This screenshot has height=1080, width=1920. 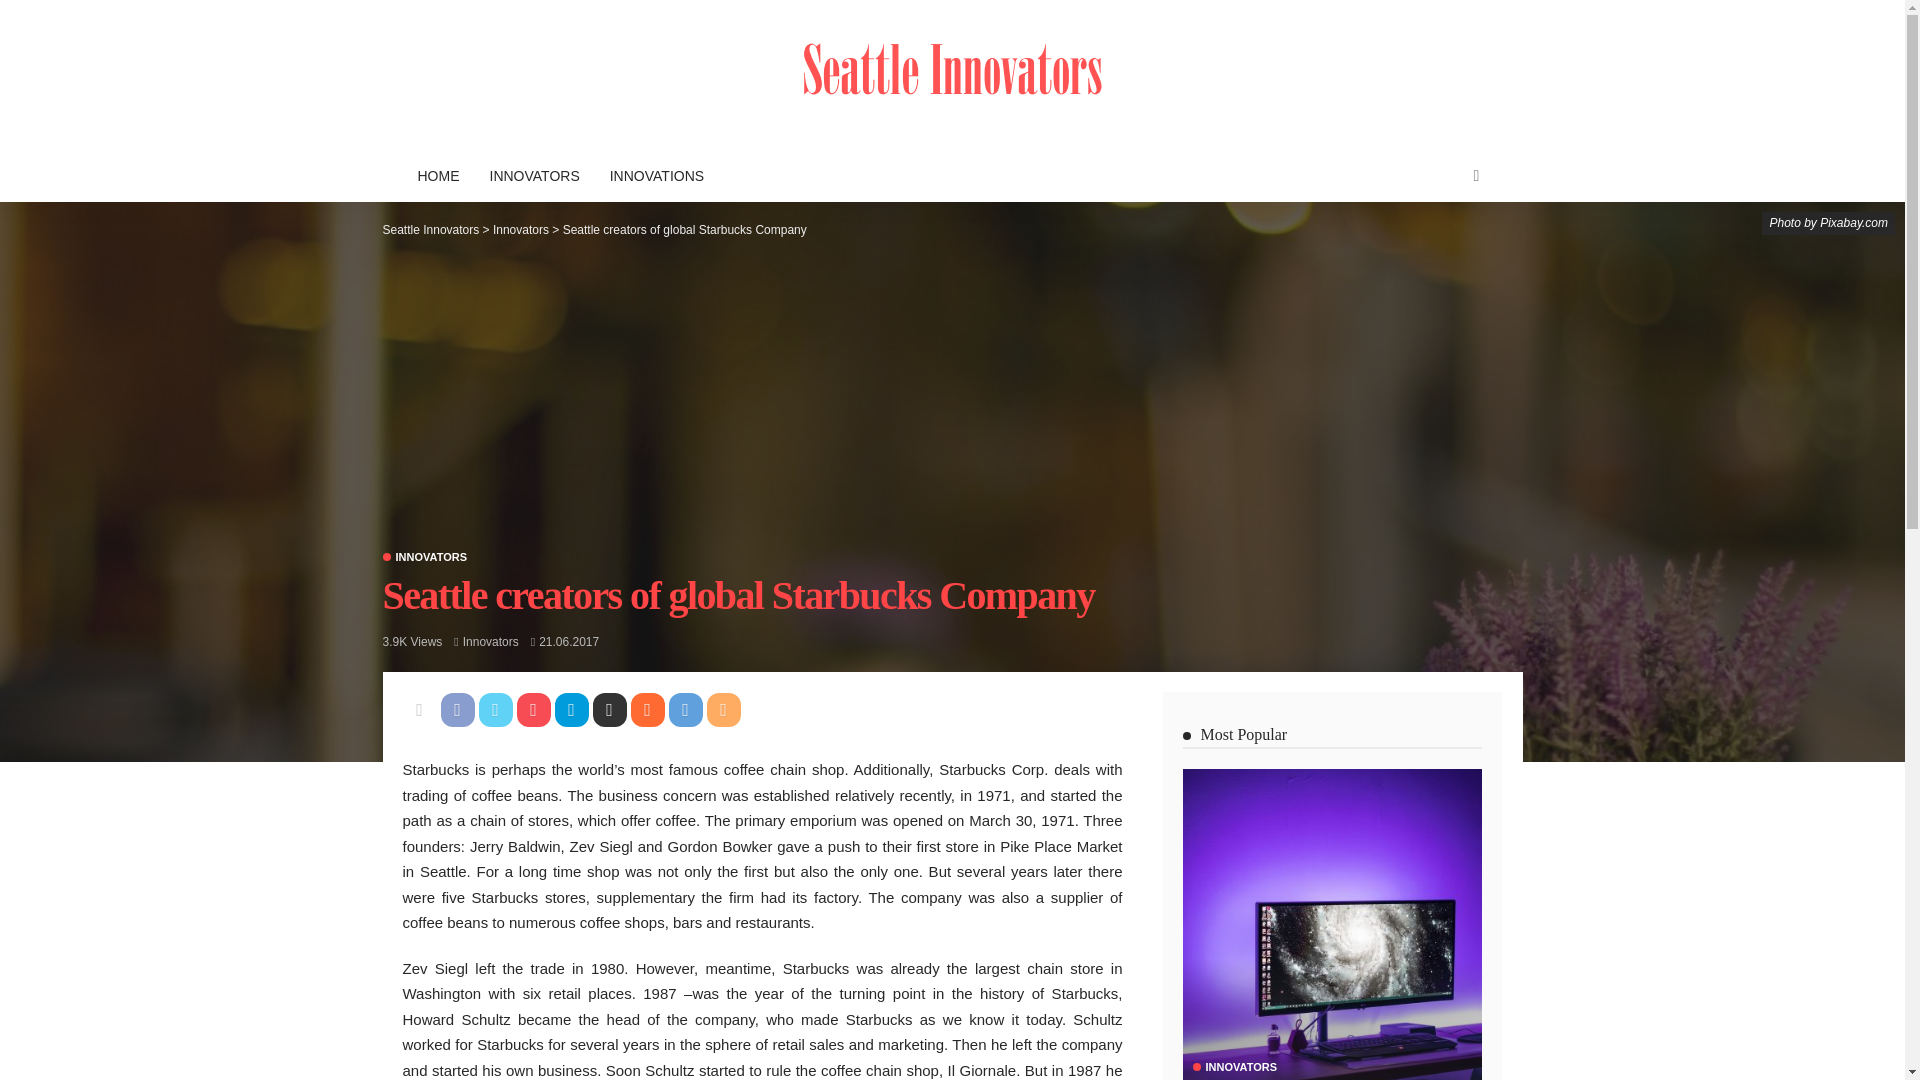 I want to click on INNOVATORS, so click(x=424, y=556).